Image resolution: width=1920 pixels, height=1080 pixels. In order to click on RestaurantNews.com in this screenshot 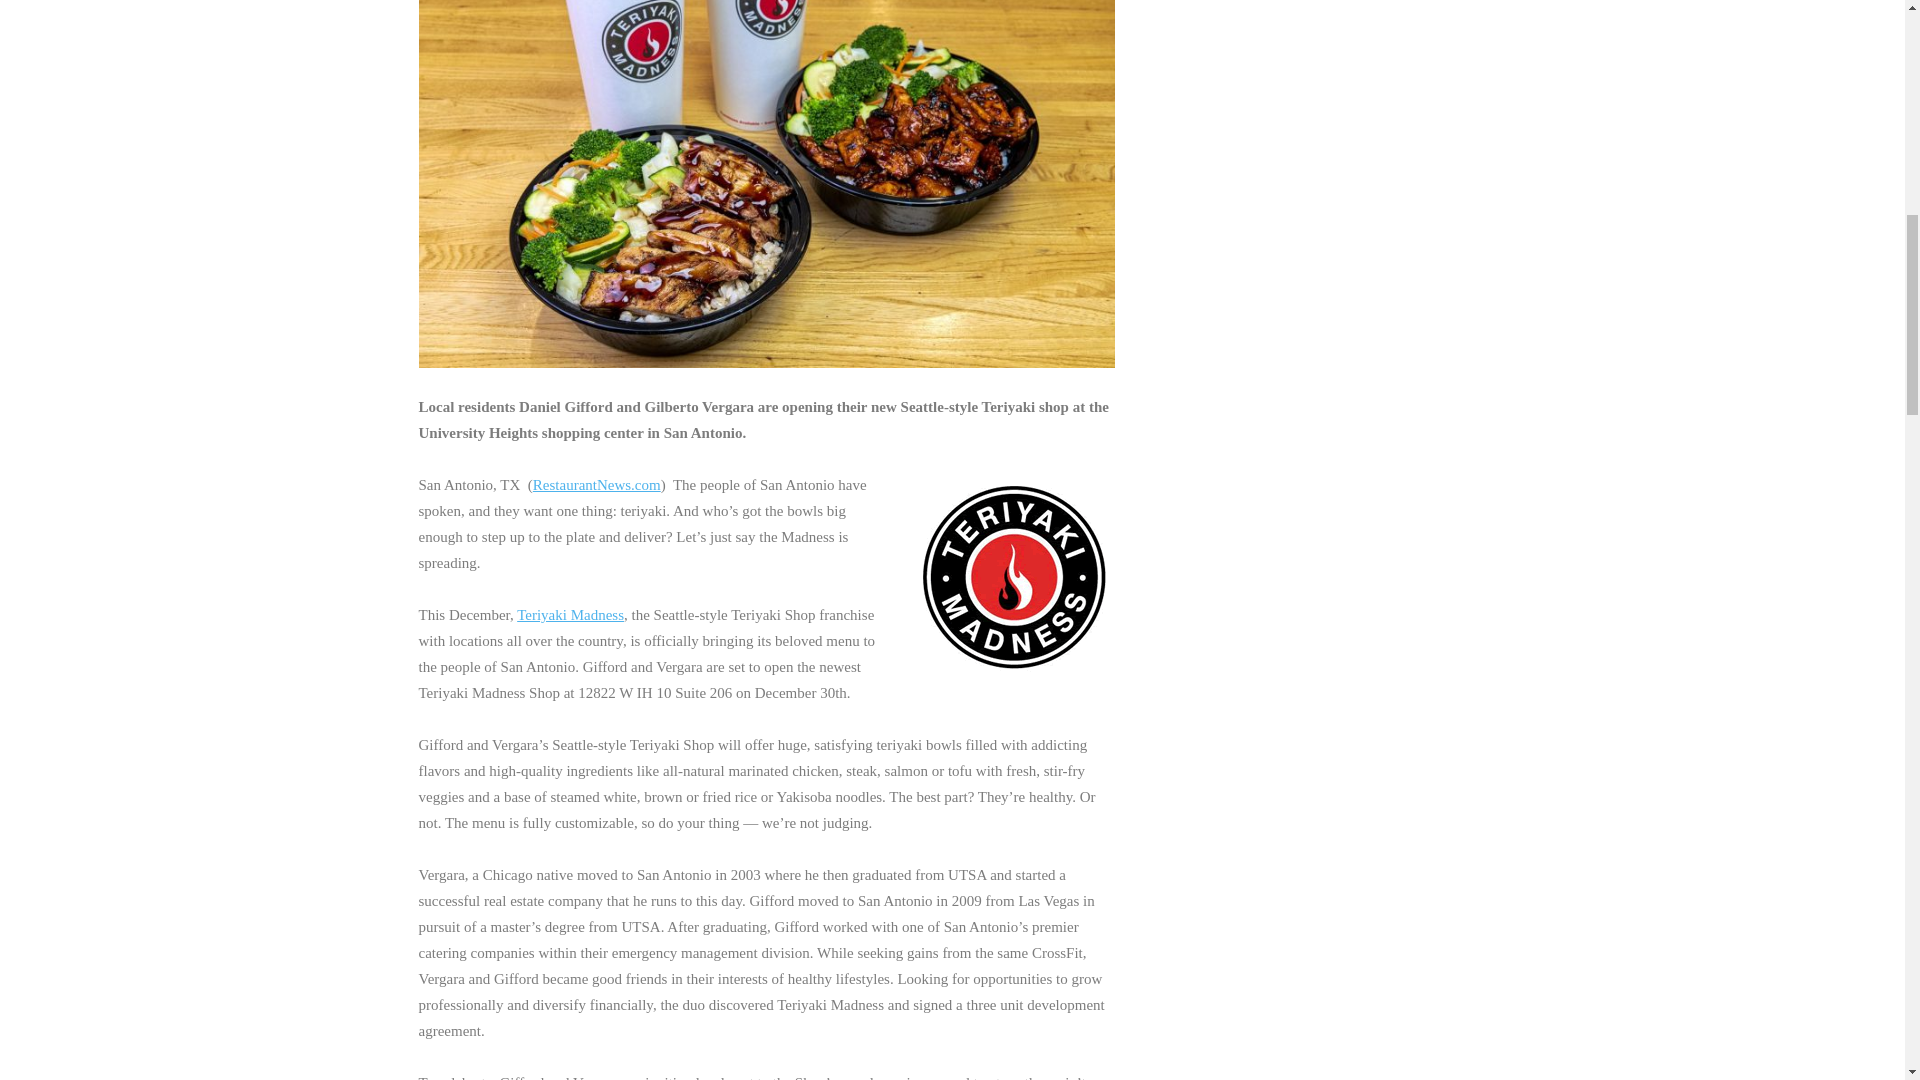, I will do `click(596, 484)`.